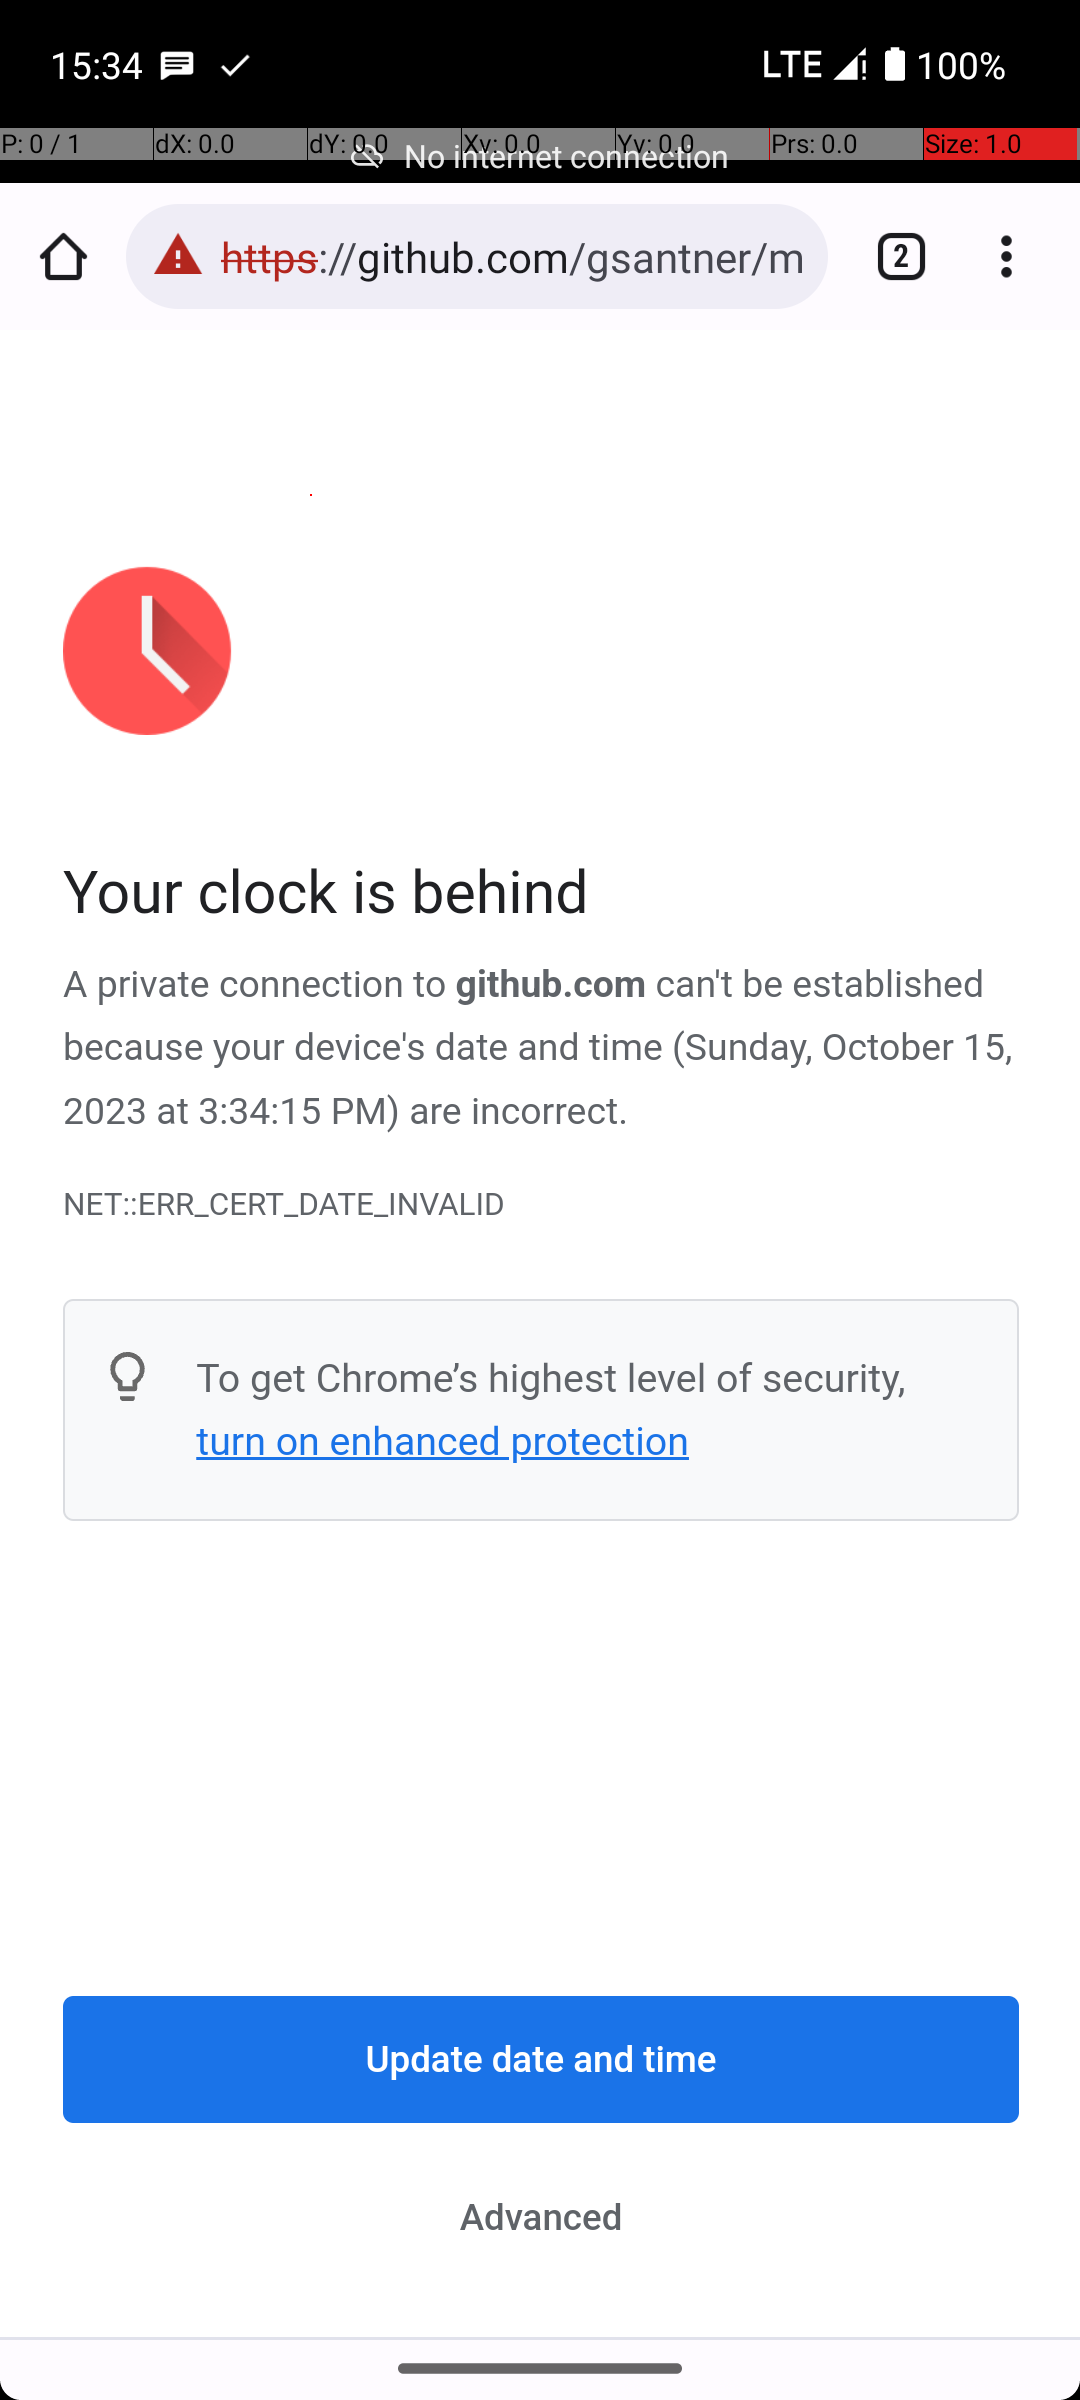 This screenshot has width=1080, height=2400. Describe the element at coordinates (260, 986) in the screenshot. I see `A private connection to ` at that location.